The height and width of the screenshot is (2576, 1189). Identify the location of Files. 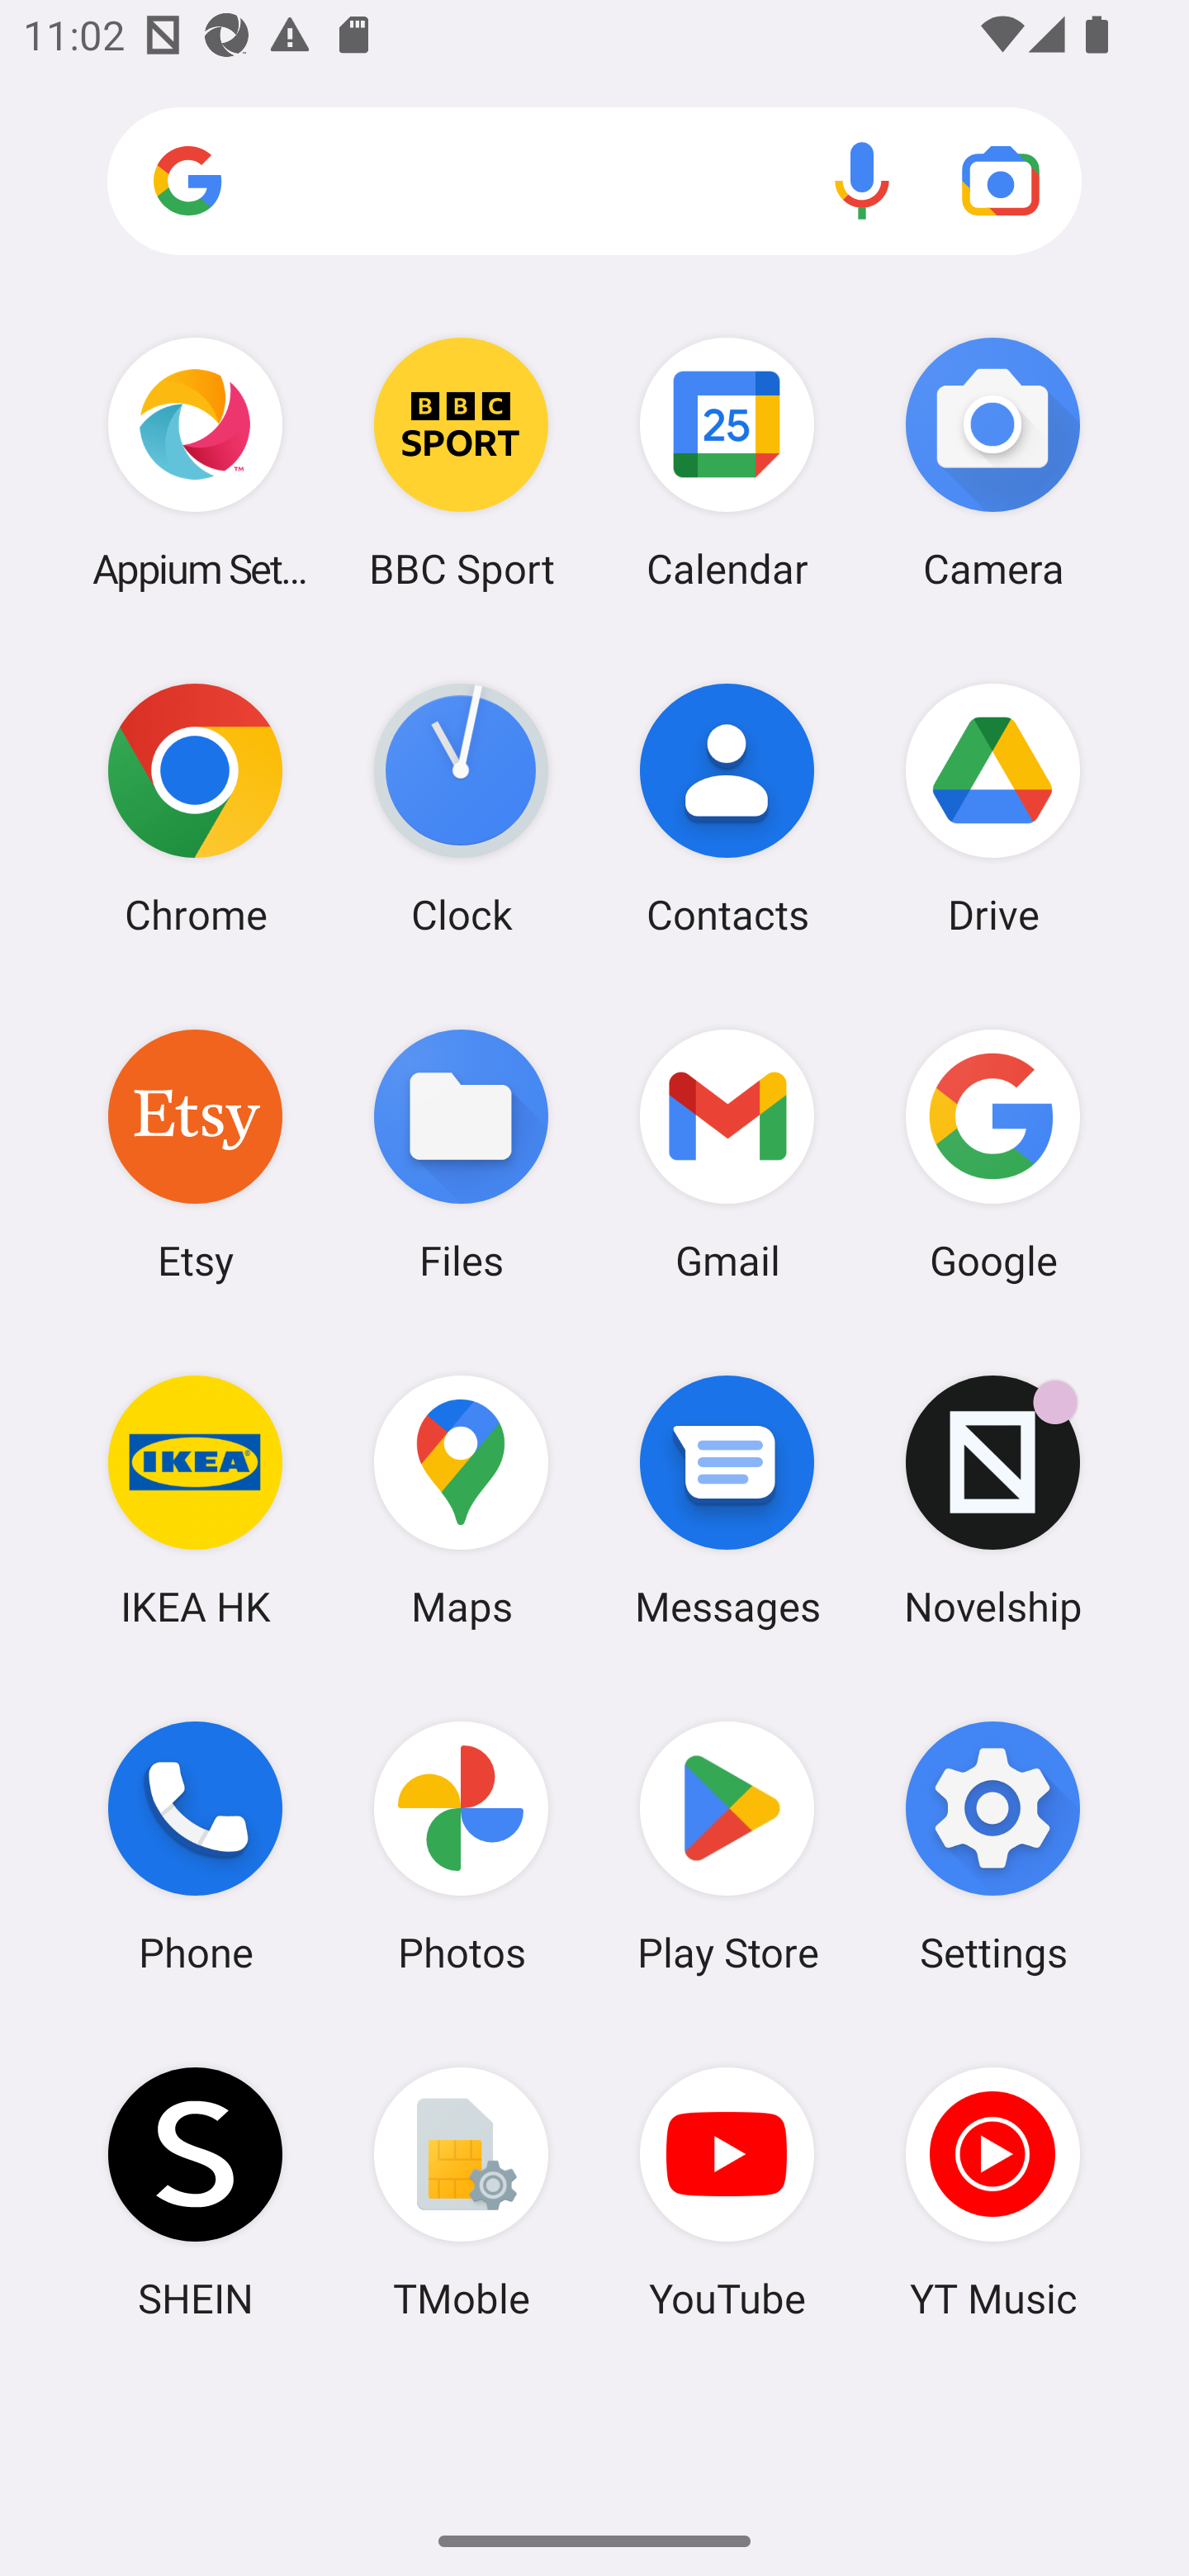
(461, 1153).